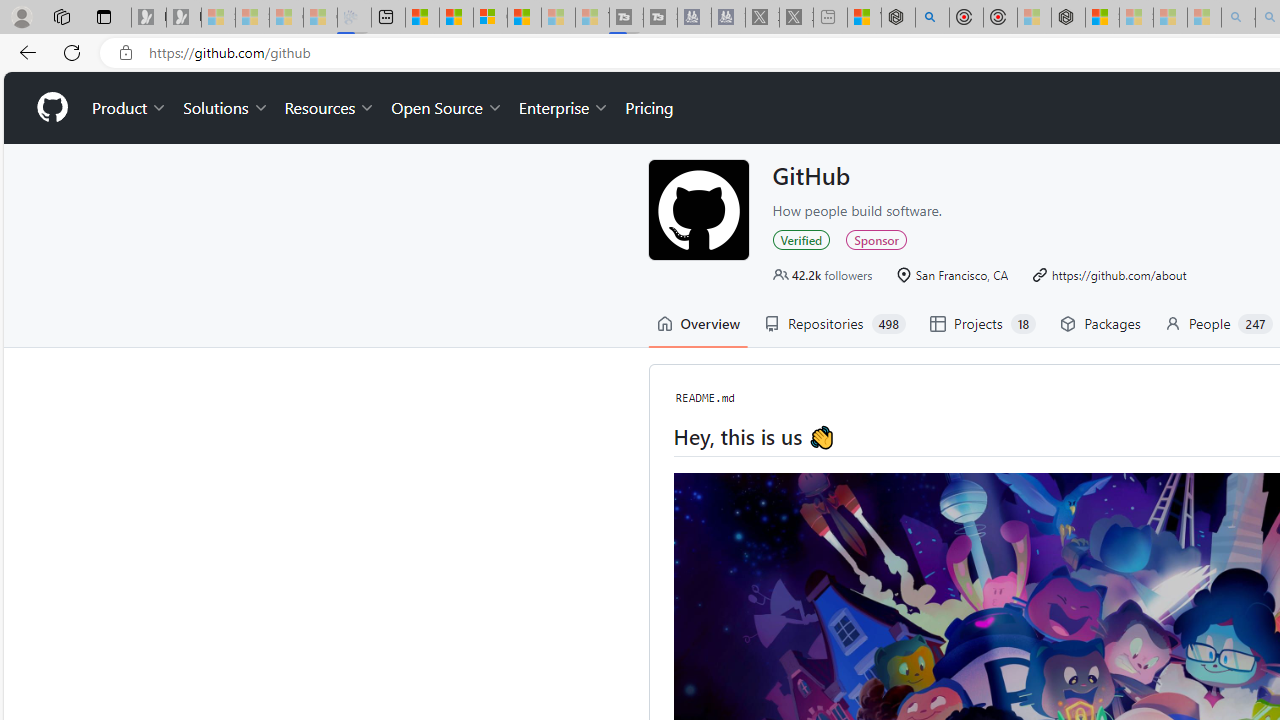 The height and width of the screenshot is (720, 1280). What do you see at coordinates (822, 274) in the screenshot?
I see `42.2k followers` at bounding box center [822, 274].